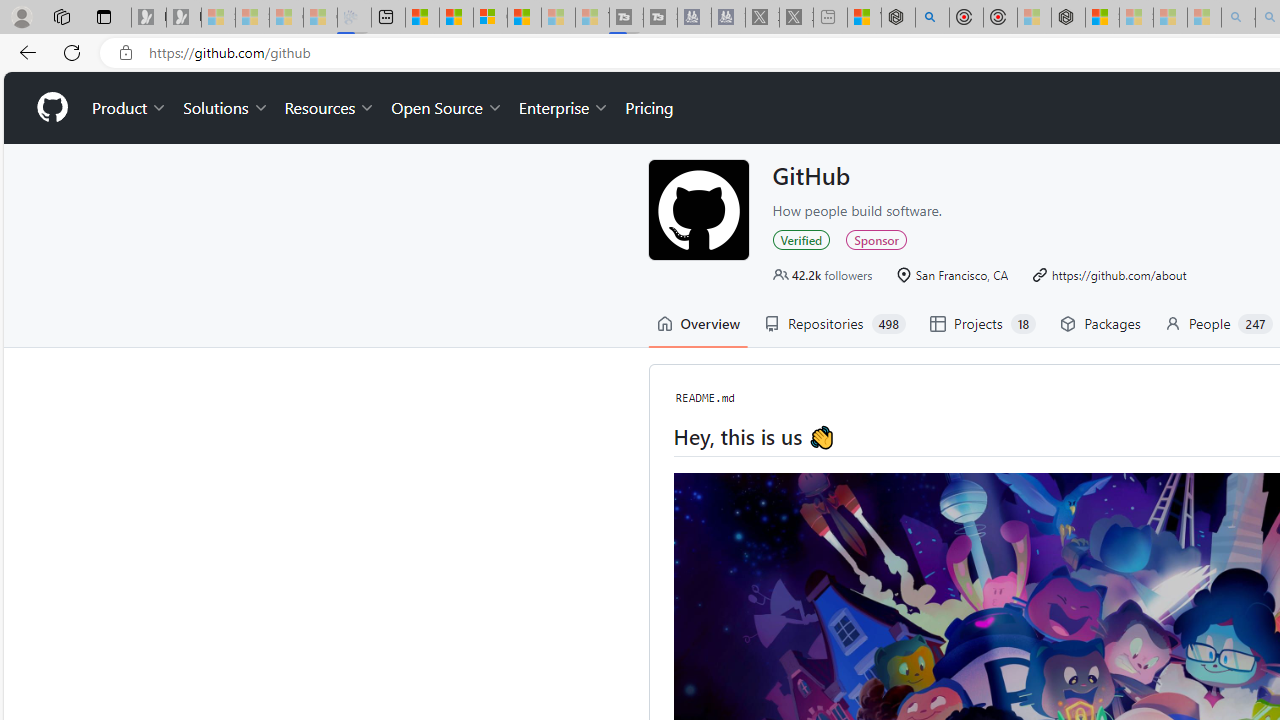 The height and width of the screenshot is (720, 1280). What do you see at coordinates (822, 274) in the screenshot?
I see `42.2k followers` at bounding box center [822, 274].